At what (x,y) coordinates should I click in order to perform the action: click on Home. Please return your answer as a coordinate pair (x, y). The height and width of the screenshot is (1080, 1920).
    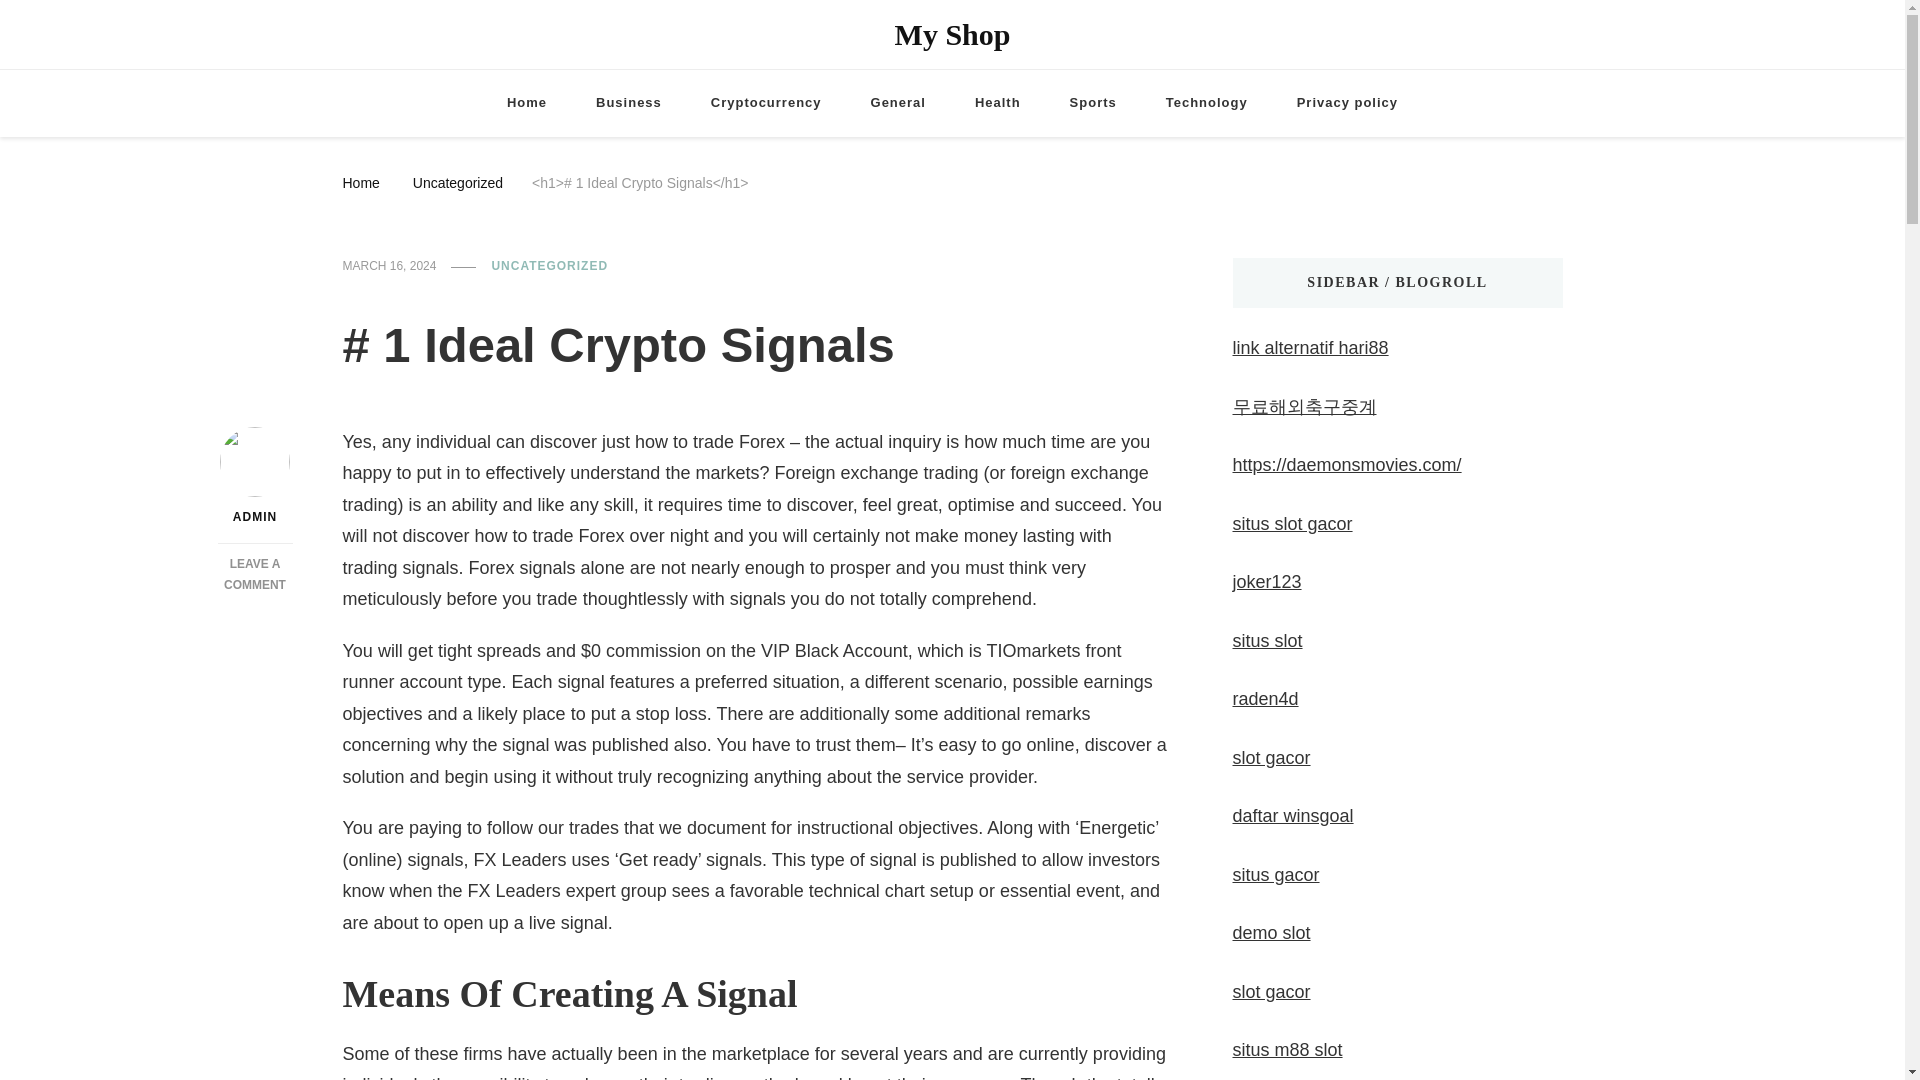
    Looking at the image, I should click on (1093, 104).